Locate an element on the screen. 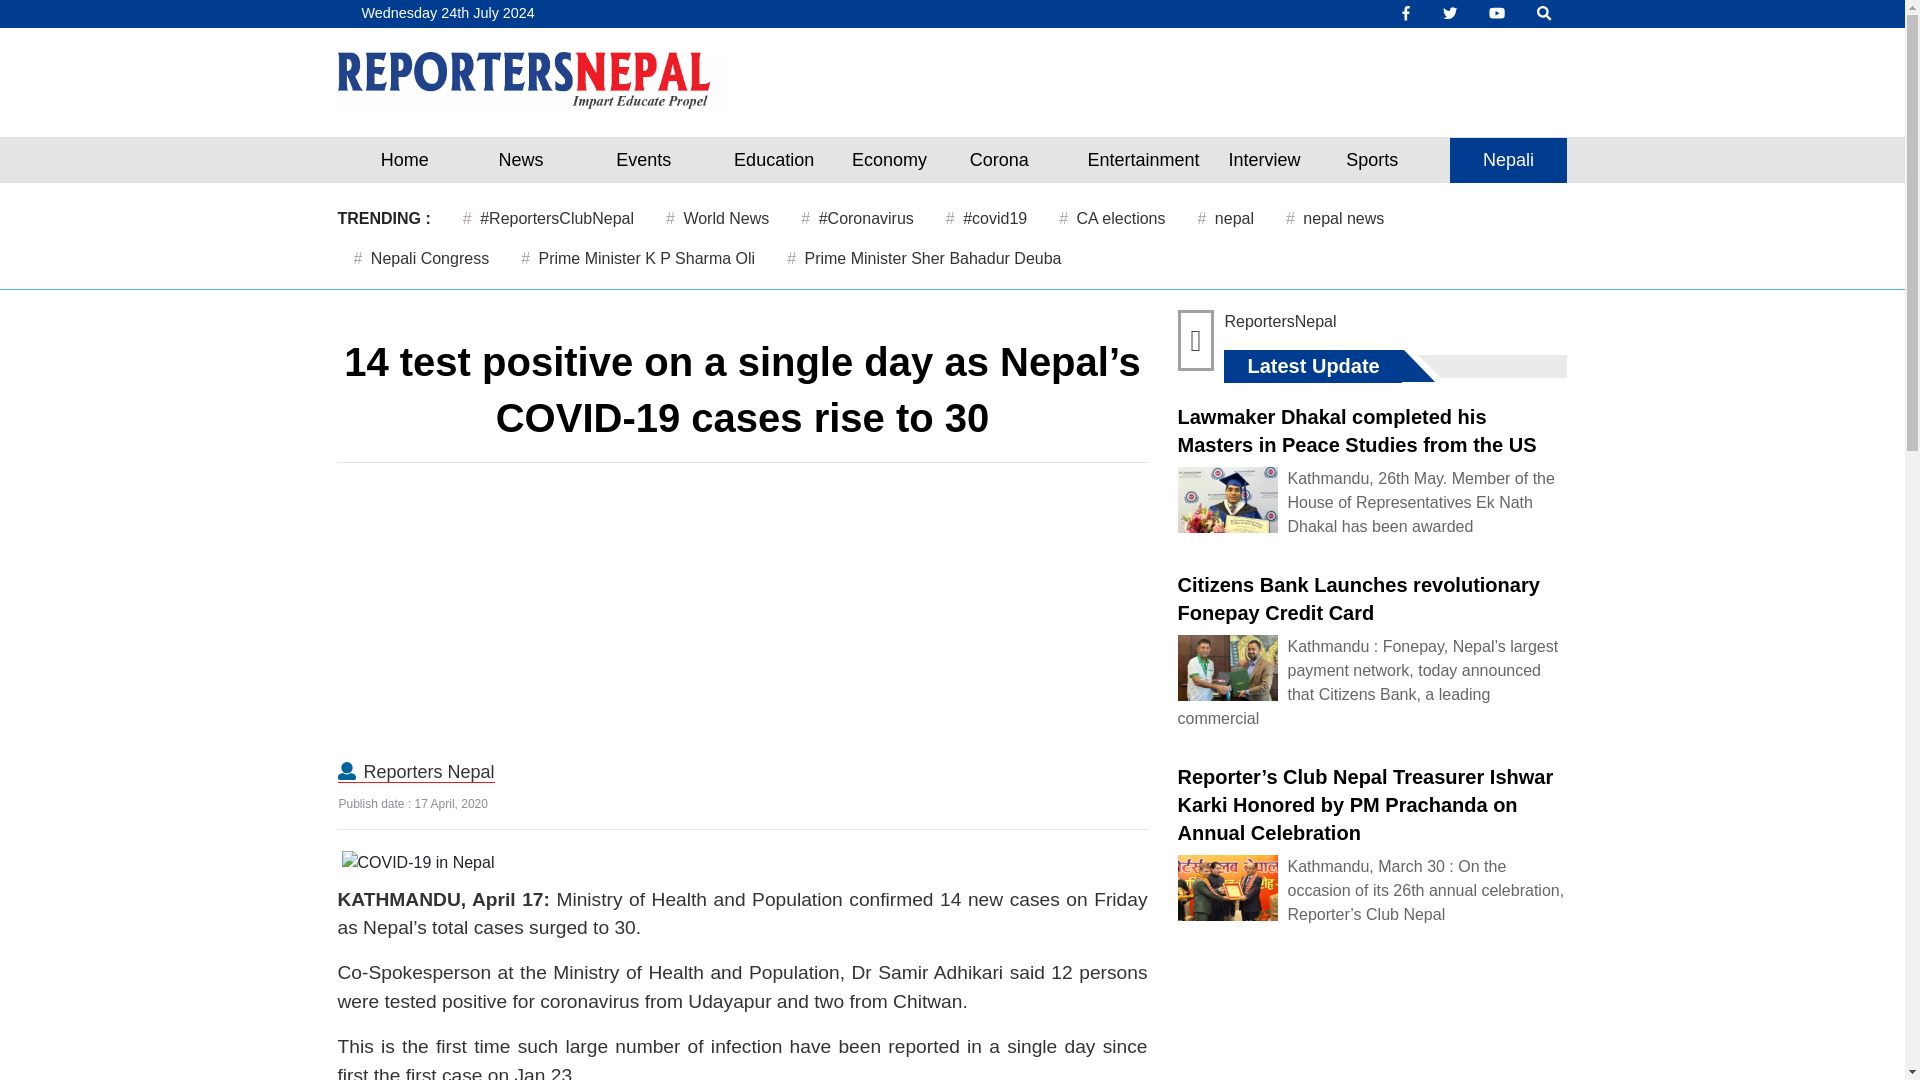  Education is located at coordinates (774, 160).